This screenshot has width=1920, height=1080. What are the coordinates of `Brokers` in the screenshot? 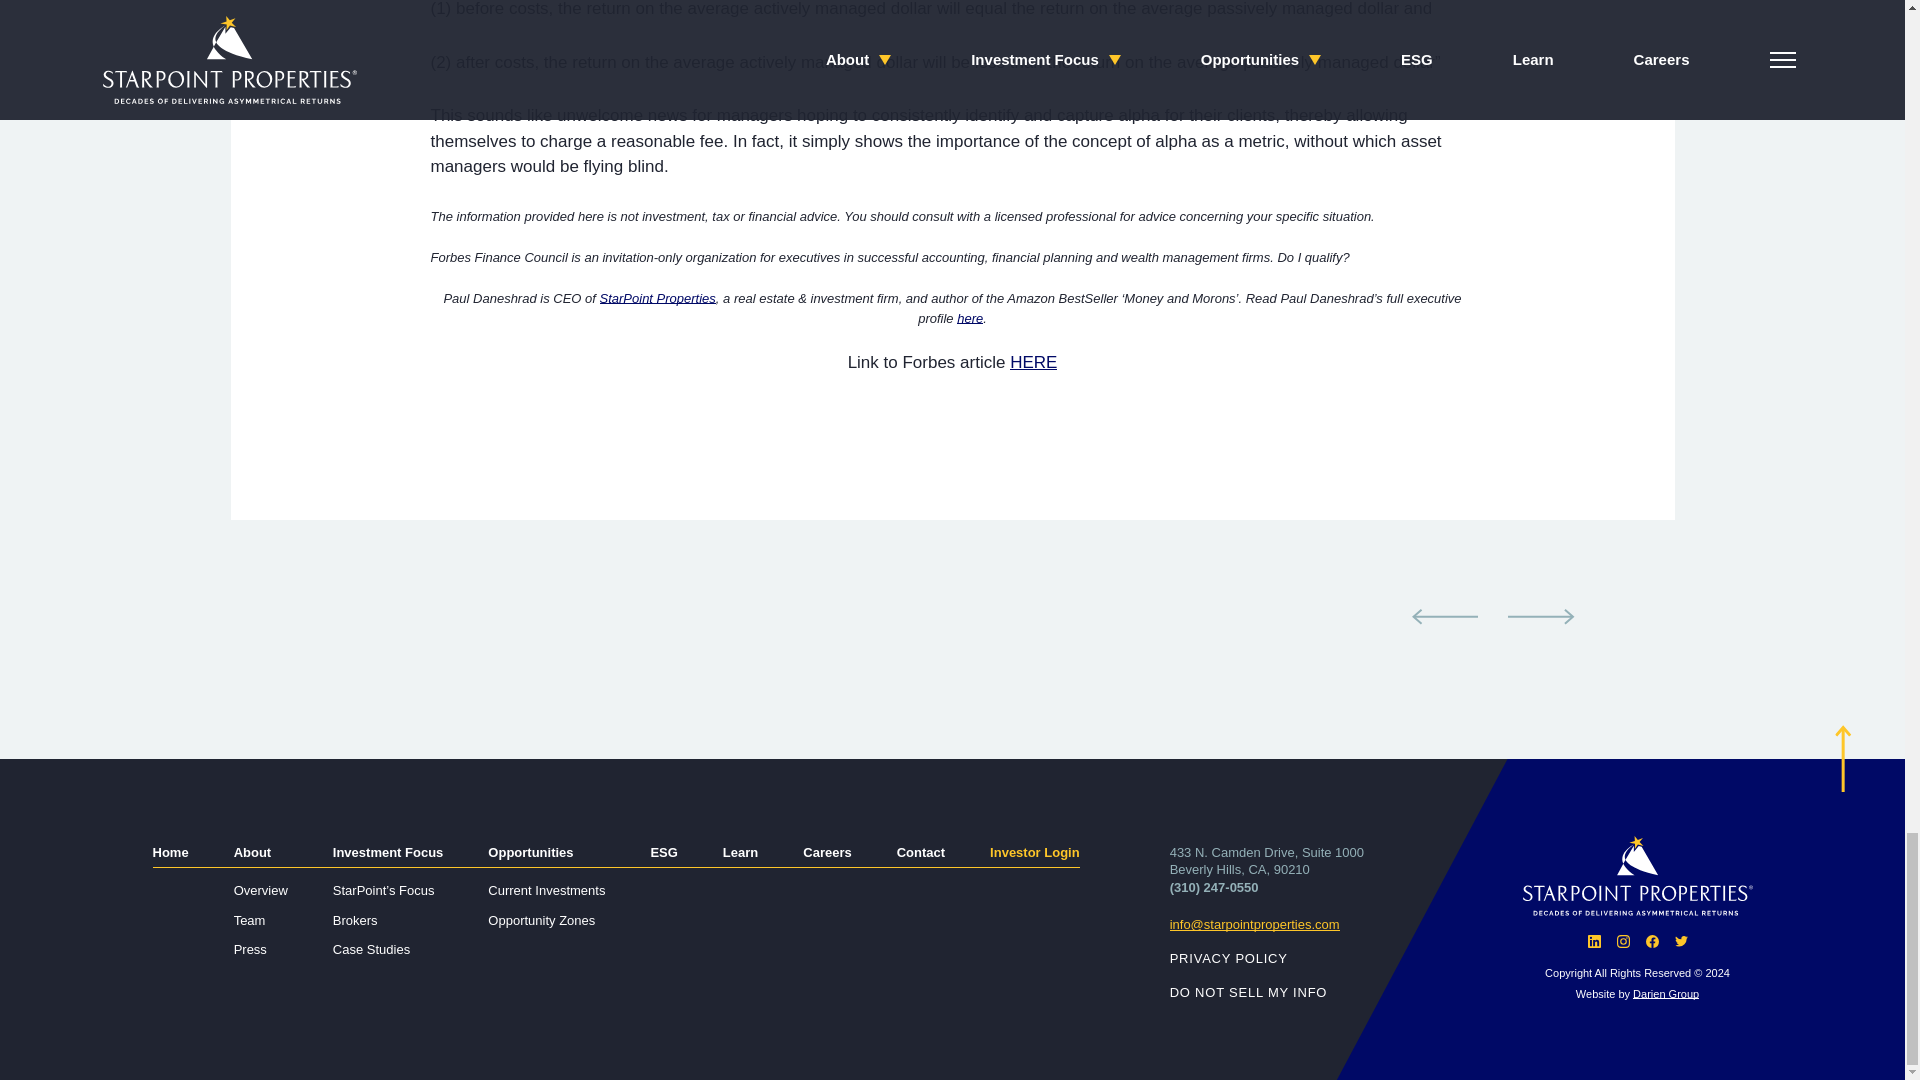 It's located at (355, 920).